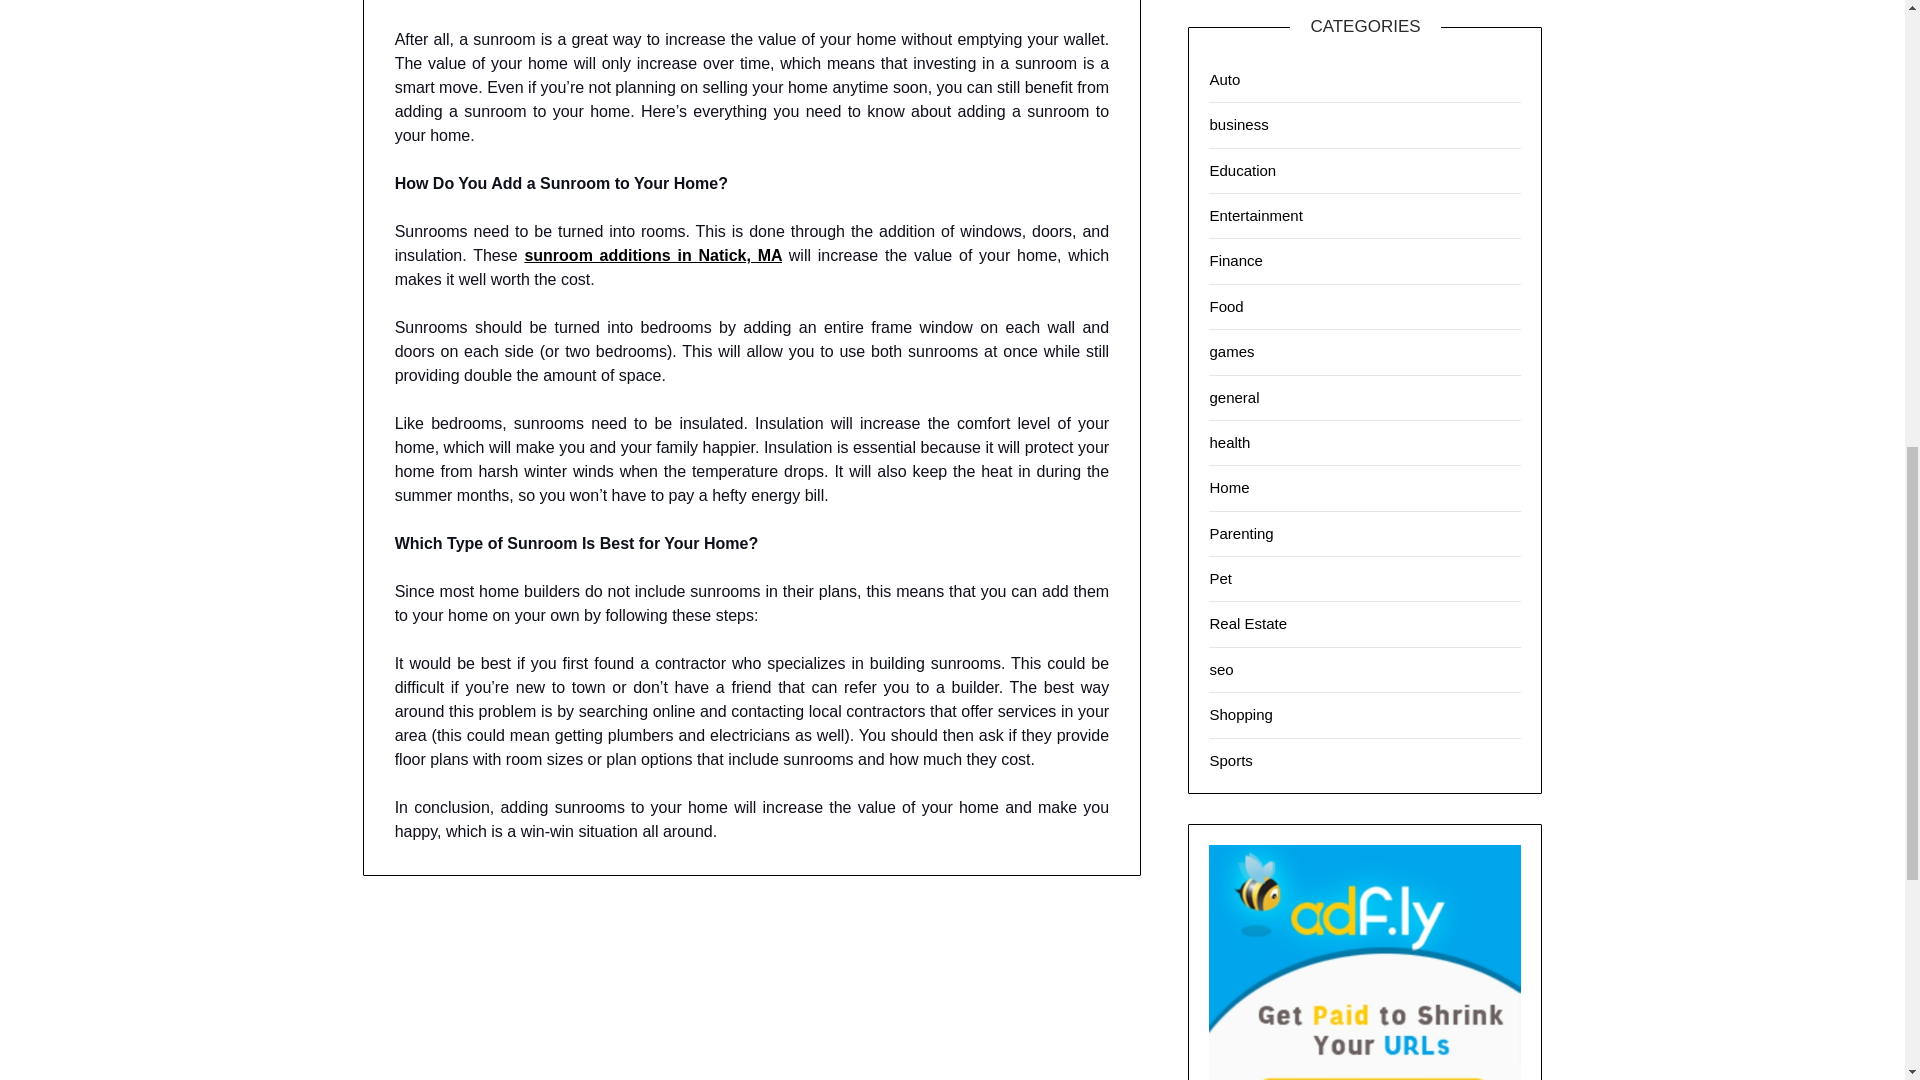  What do you see at coordinates (1240, 533) in the screenshot?
I see `Parenting` at bounding box center [1240, 533].